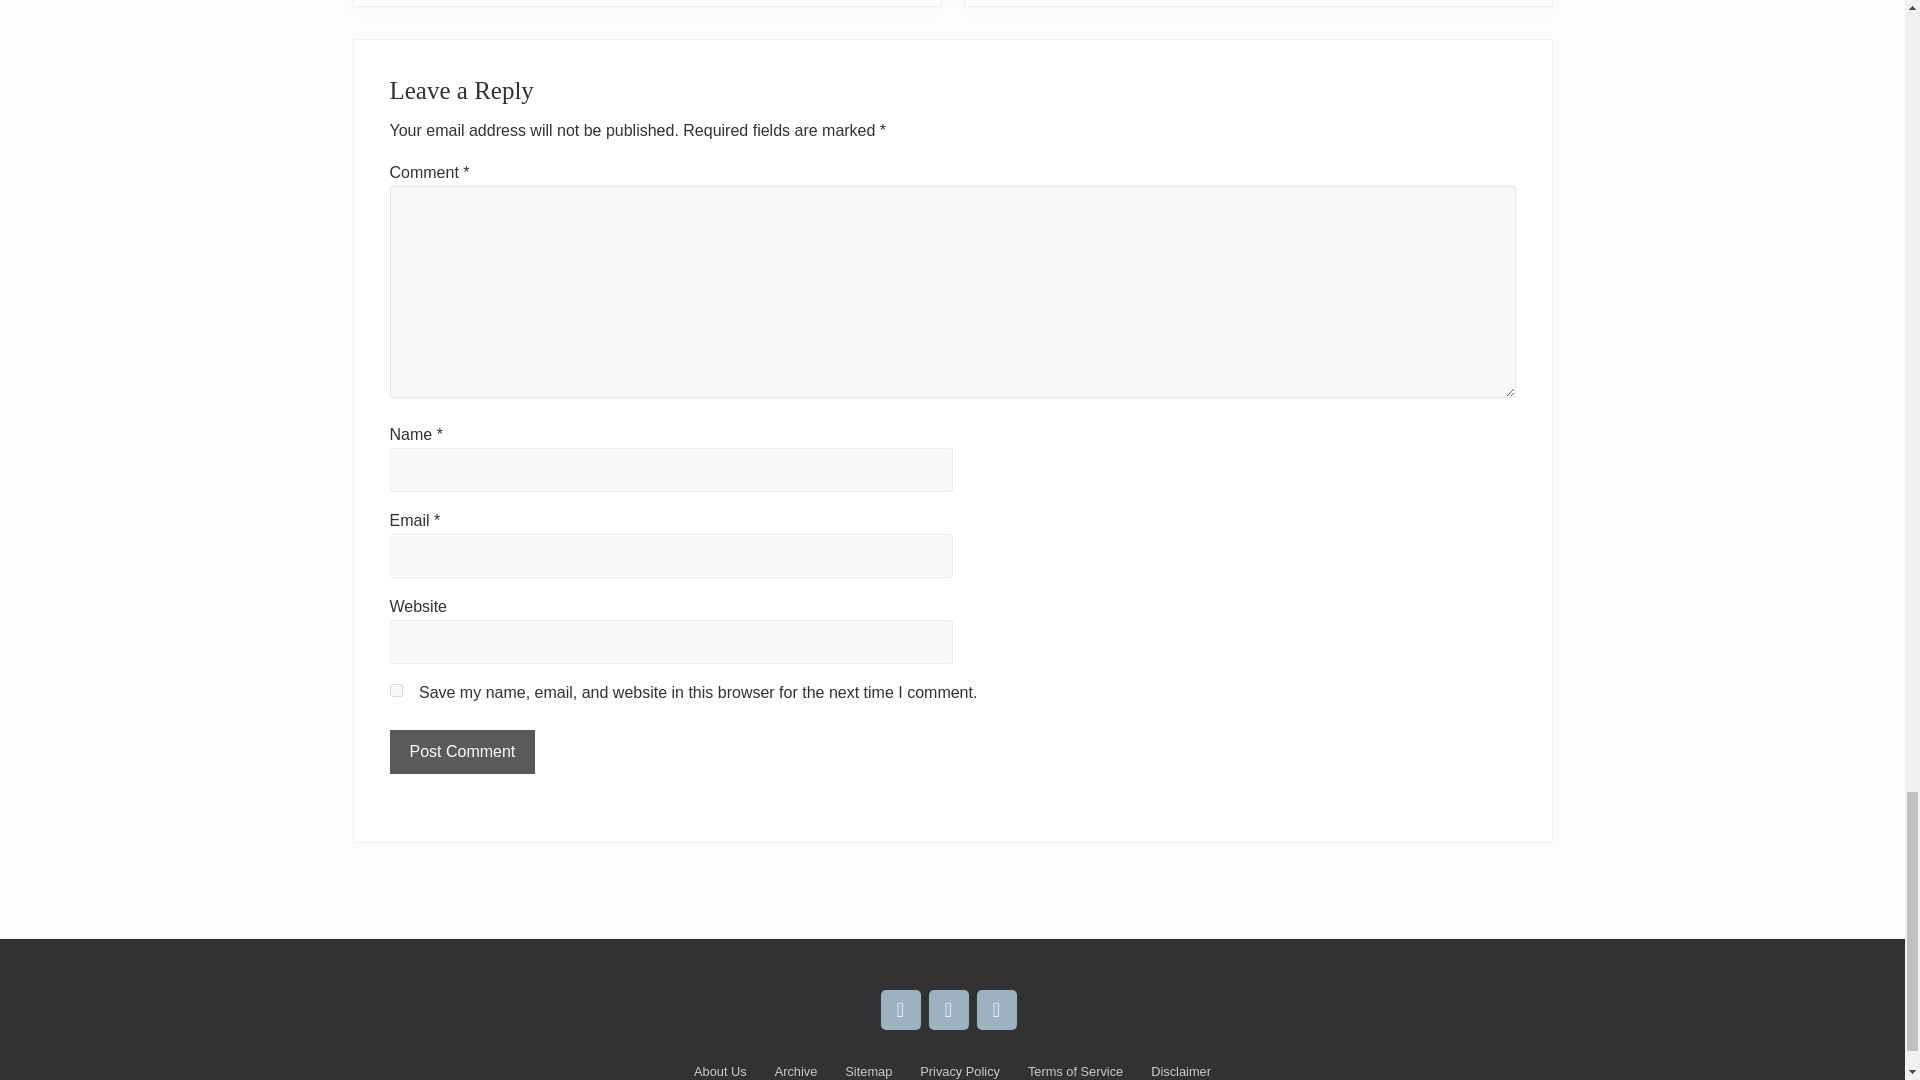 This screenshot has height=1080, width=1920. Describe the element at coordinates (462, 752) in the screenshot. I see `Post Comment` at that location.